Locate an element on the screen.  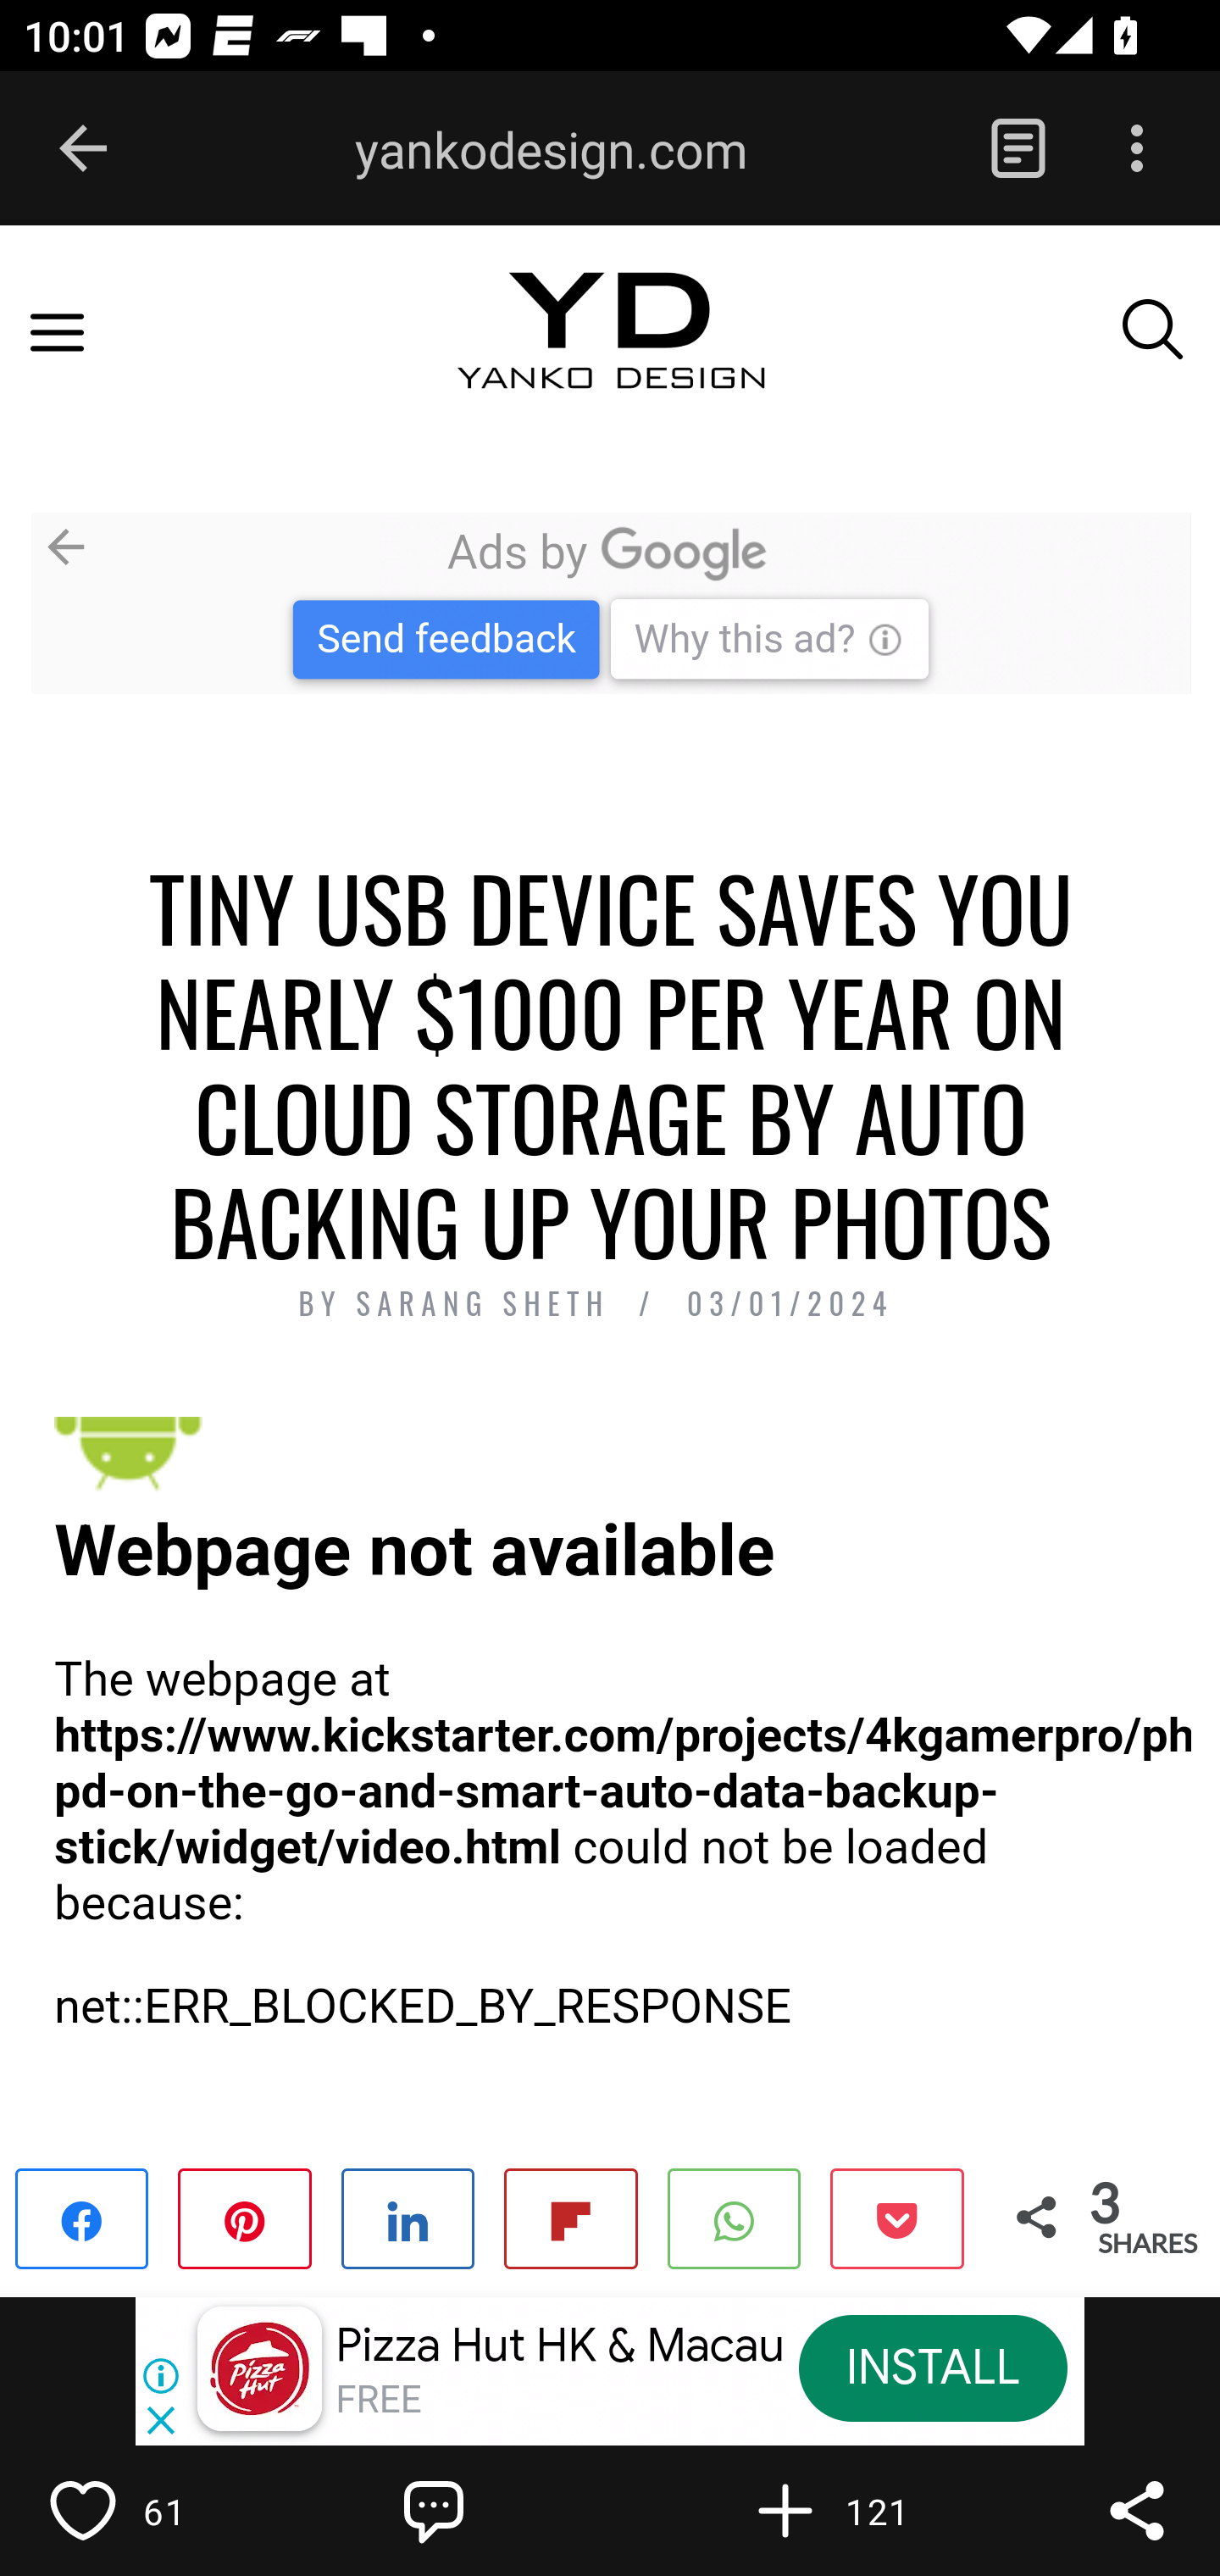
Like 61 is located at coordinates (153, 2510).